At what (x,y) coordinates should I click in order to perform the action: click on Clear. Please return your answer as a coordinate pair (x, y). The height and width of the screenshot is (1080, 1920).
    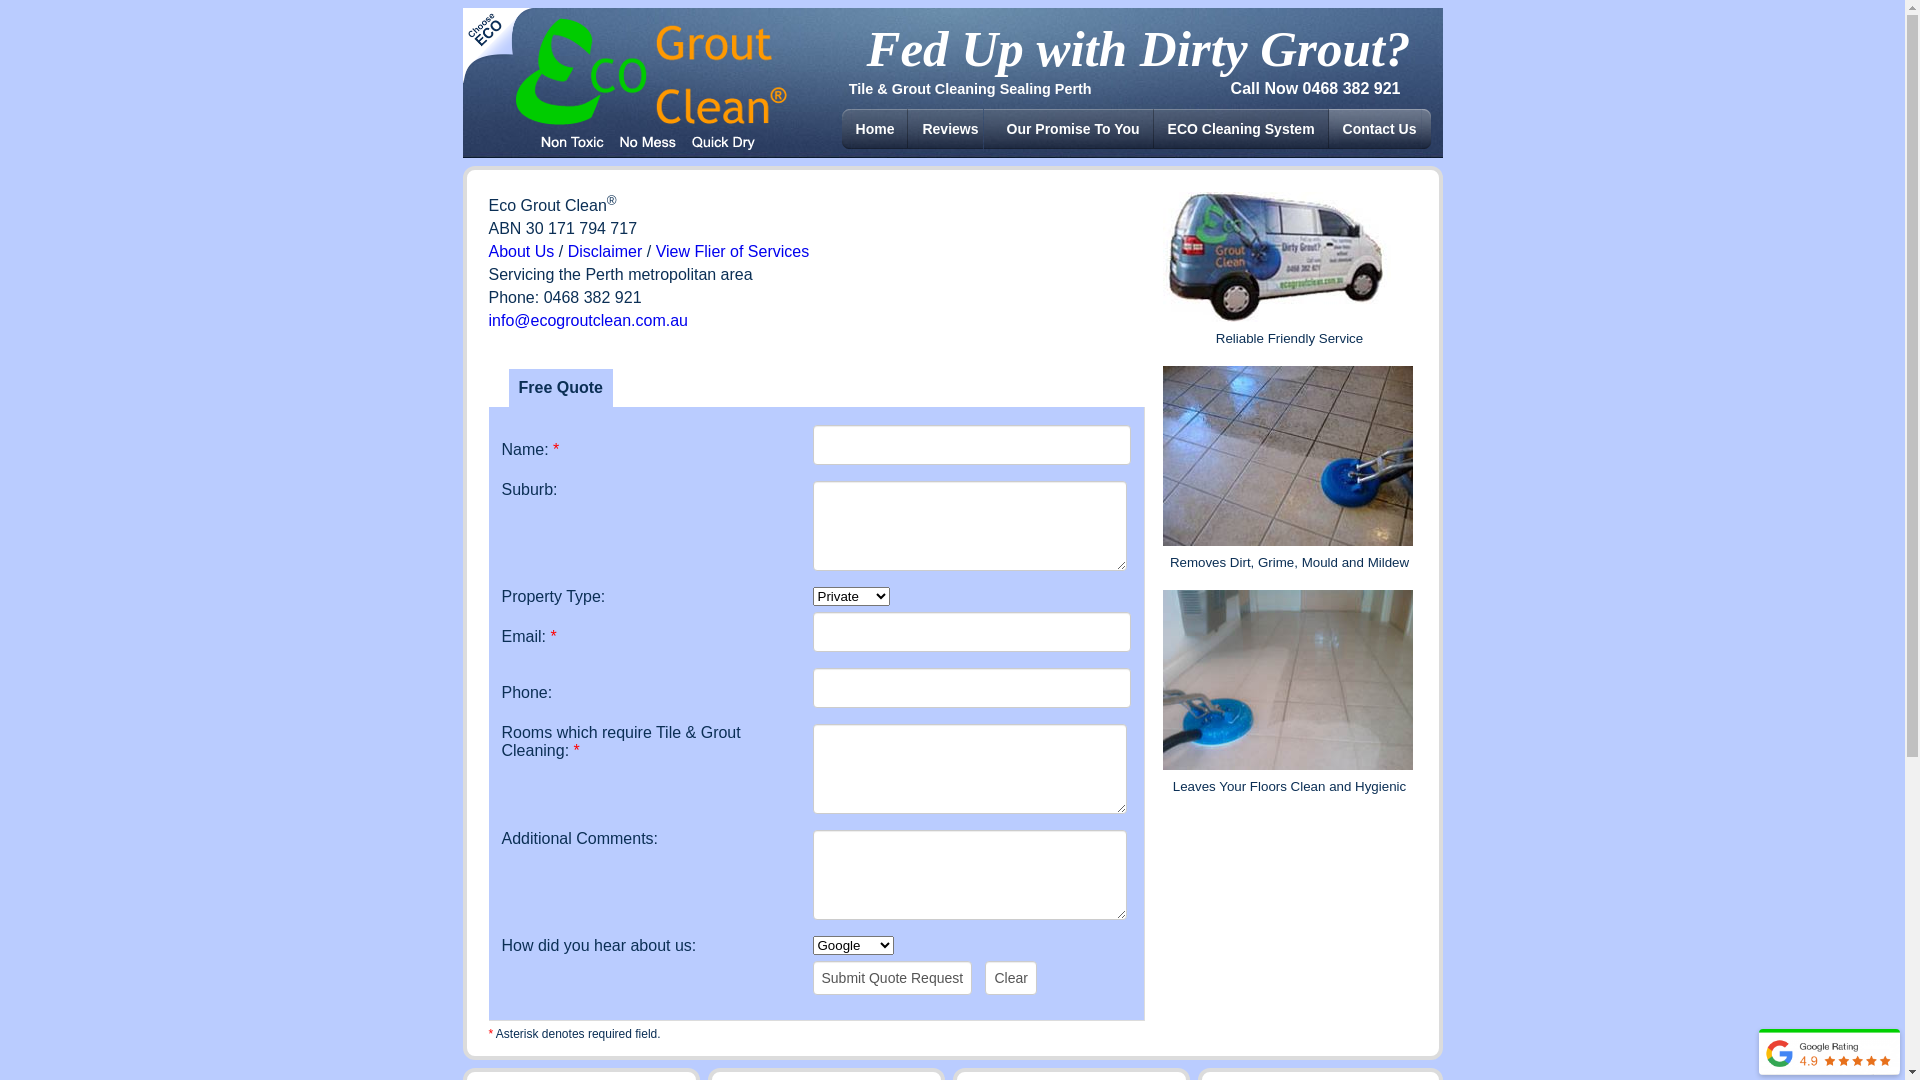
    Looking at the image, I should click on (1010, 978).